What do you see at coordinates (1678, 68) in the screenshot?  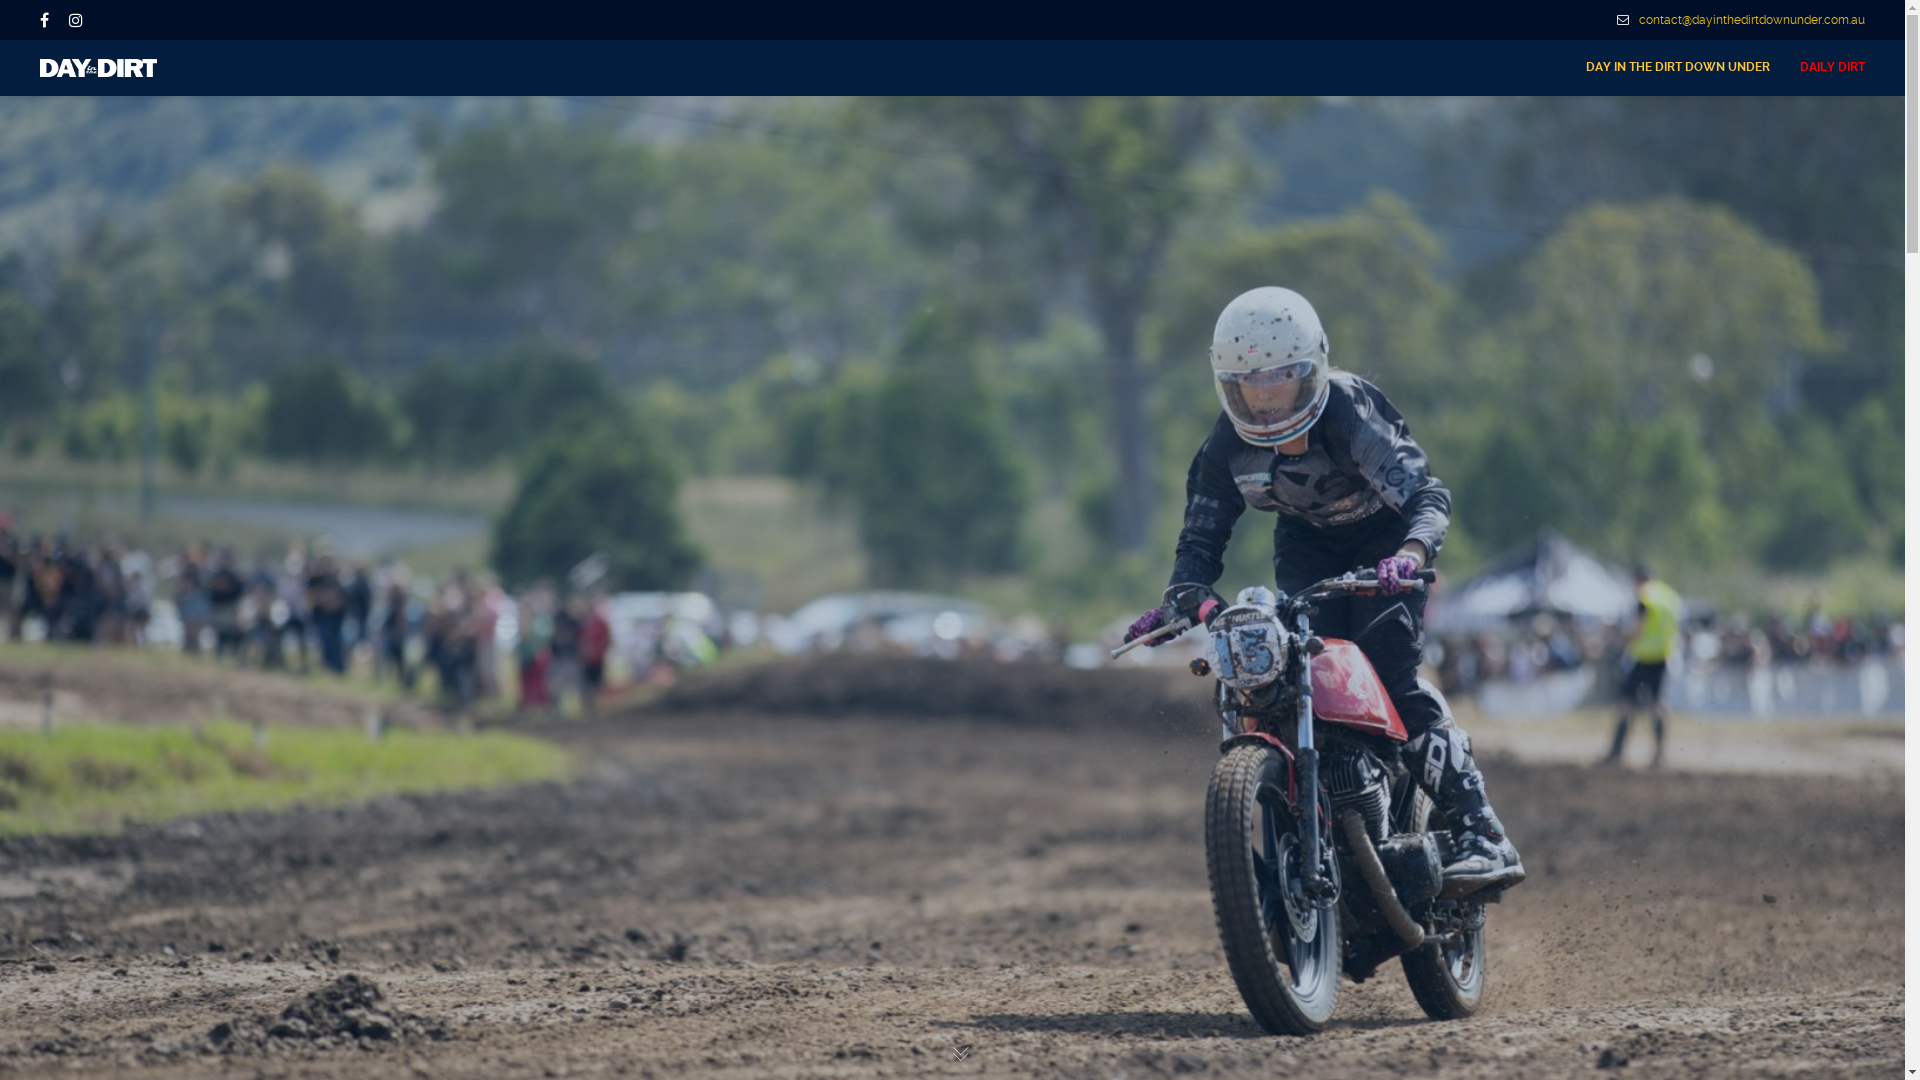 I see `DAY IN THE DIRT DOWN UNDER` at bounding box center [1678, 68].